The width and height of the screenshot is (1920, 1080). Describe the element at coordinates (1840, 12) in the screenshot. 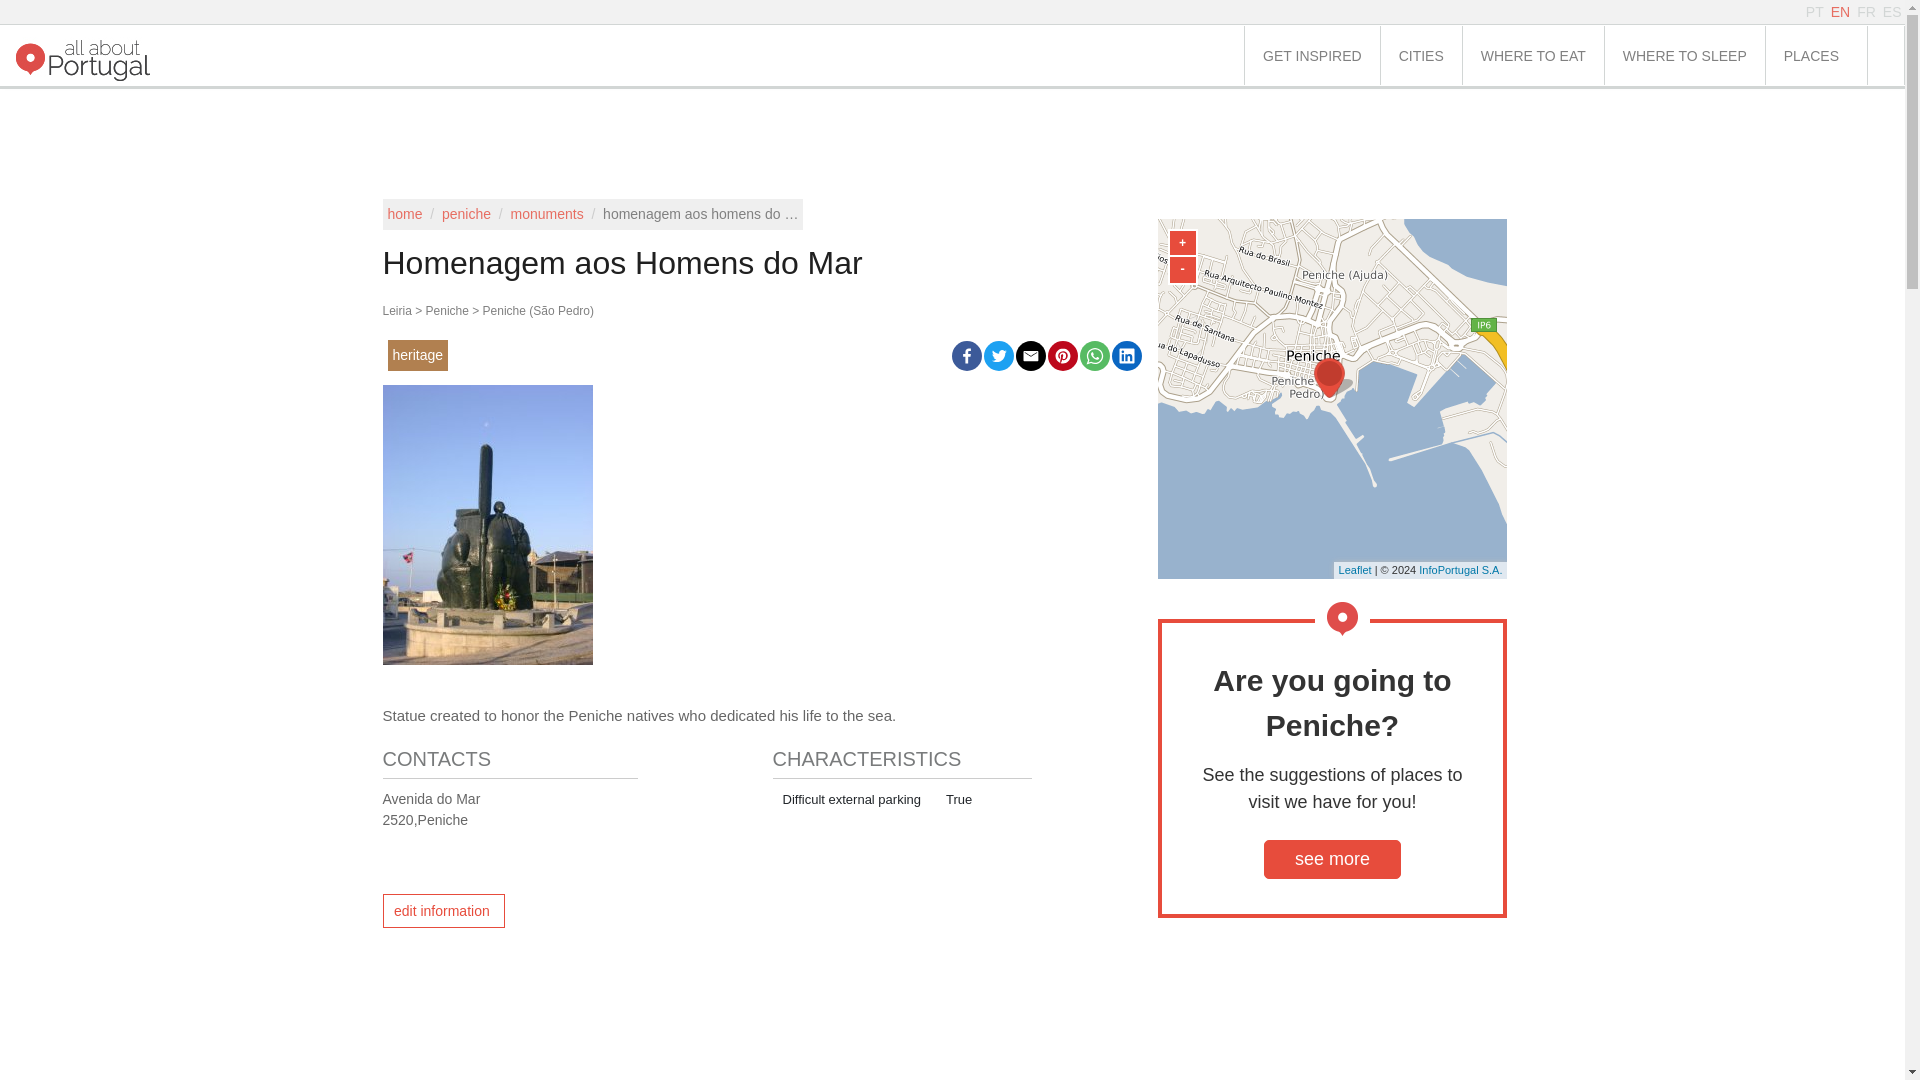

I see `EN` at that location.